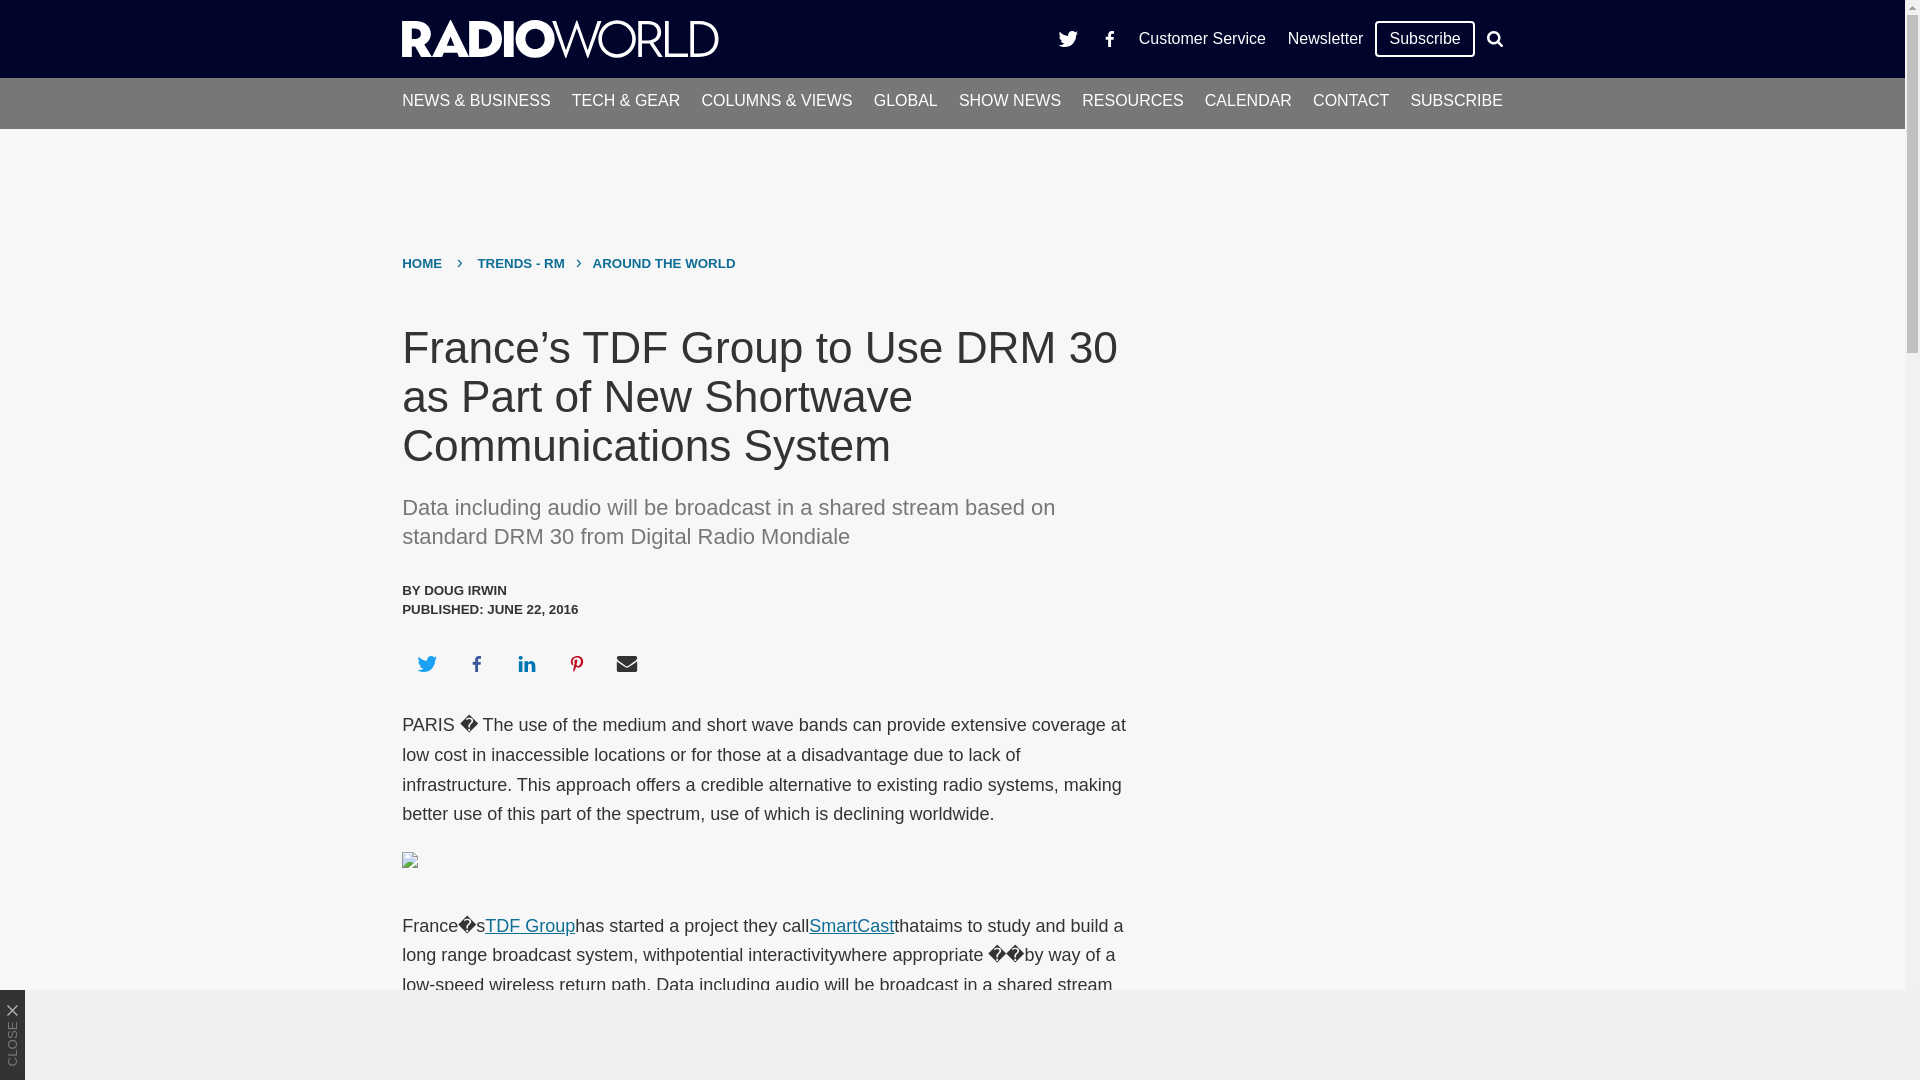  I want to click on Share on Facebook, so click(476, 664).